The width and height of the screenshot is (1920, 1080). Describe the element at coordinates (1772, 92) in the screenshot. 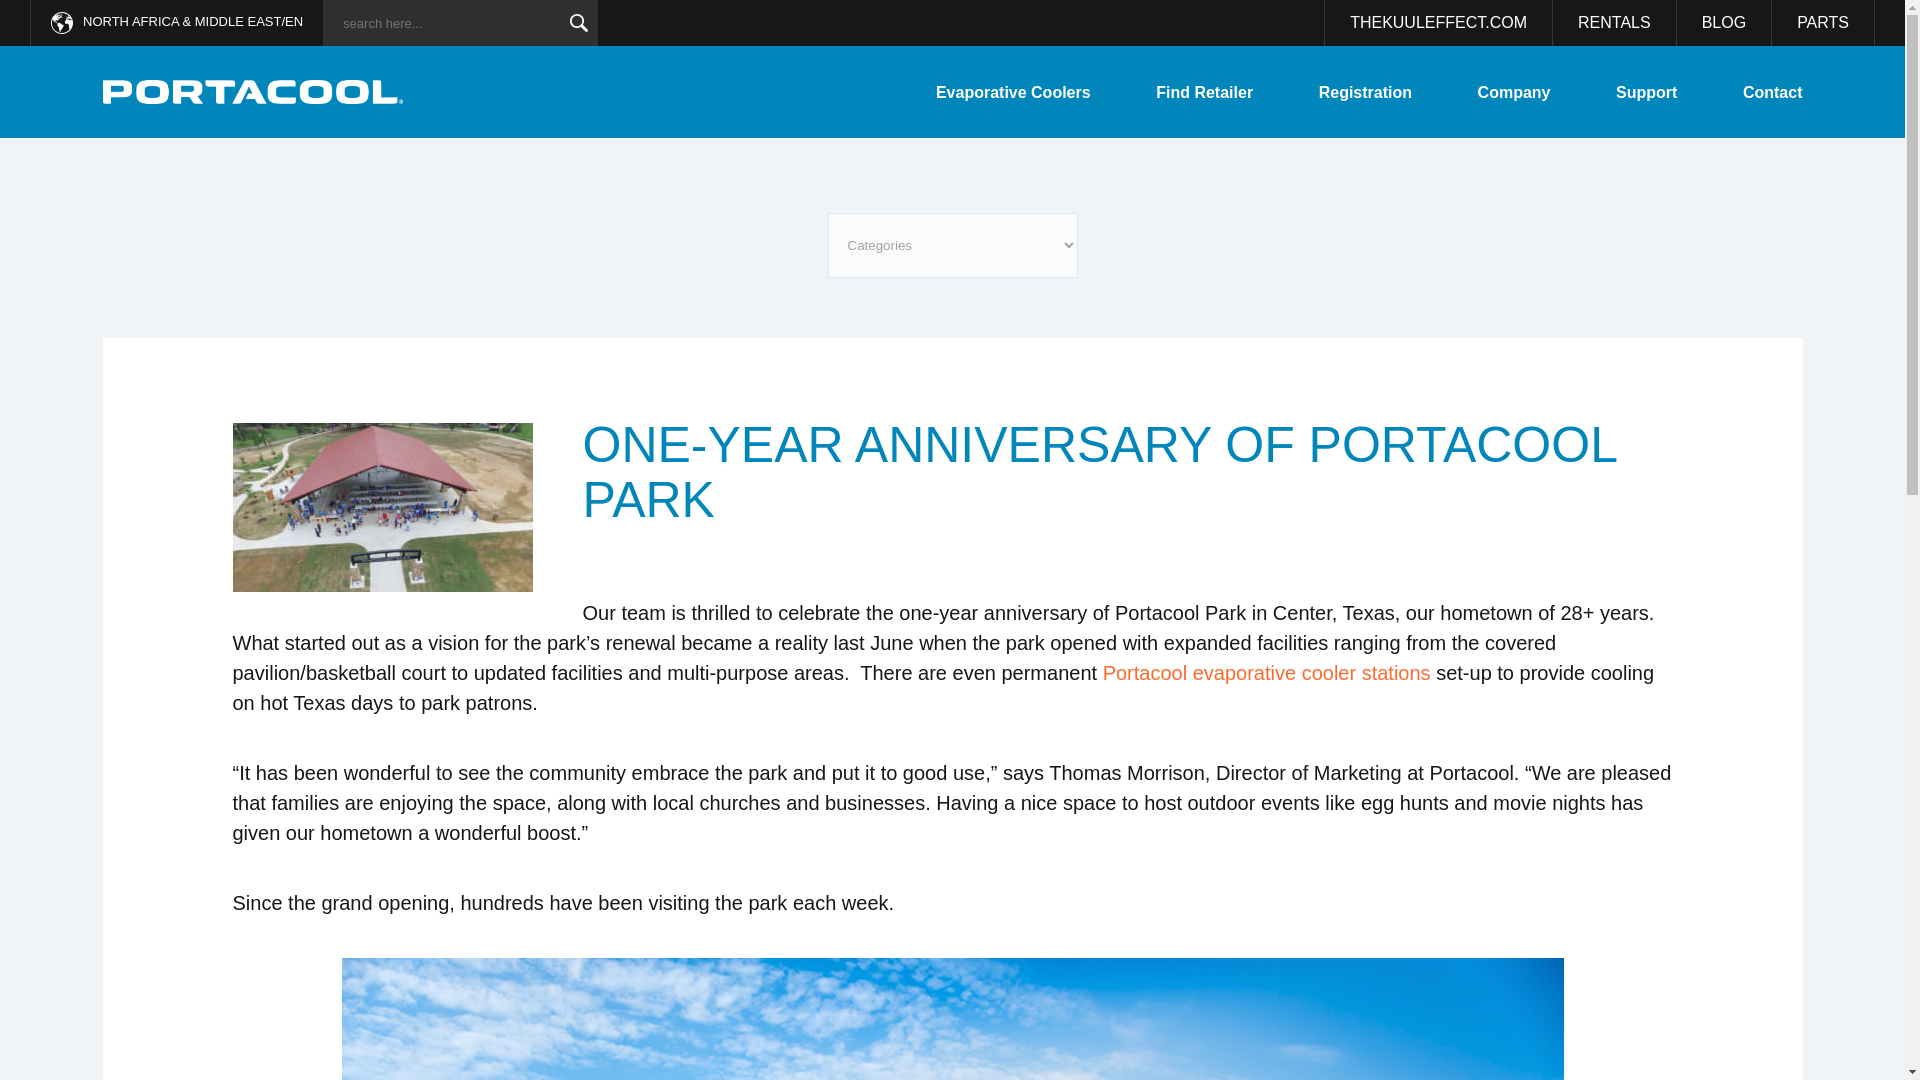

I see `Contact` at that location.